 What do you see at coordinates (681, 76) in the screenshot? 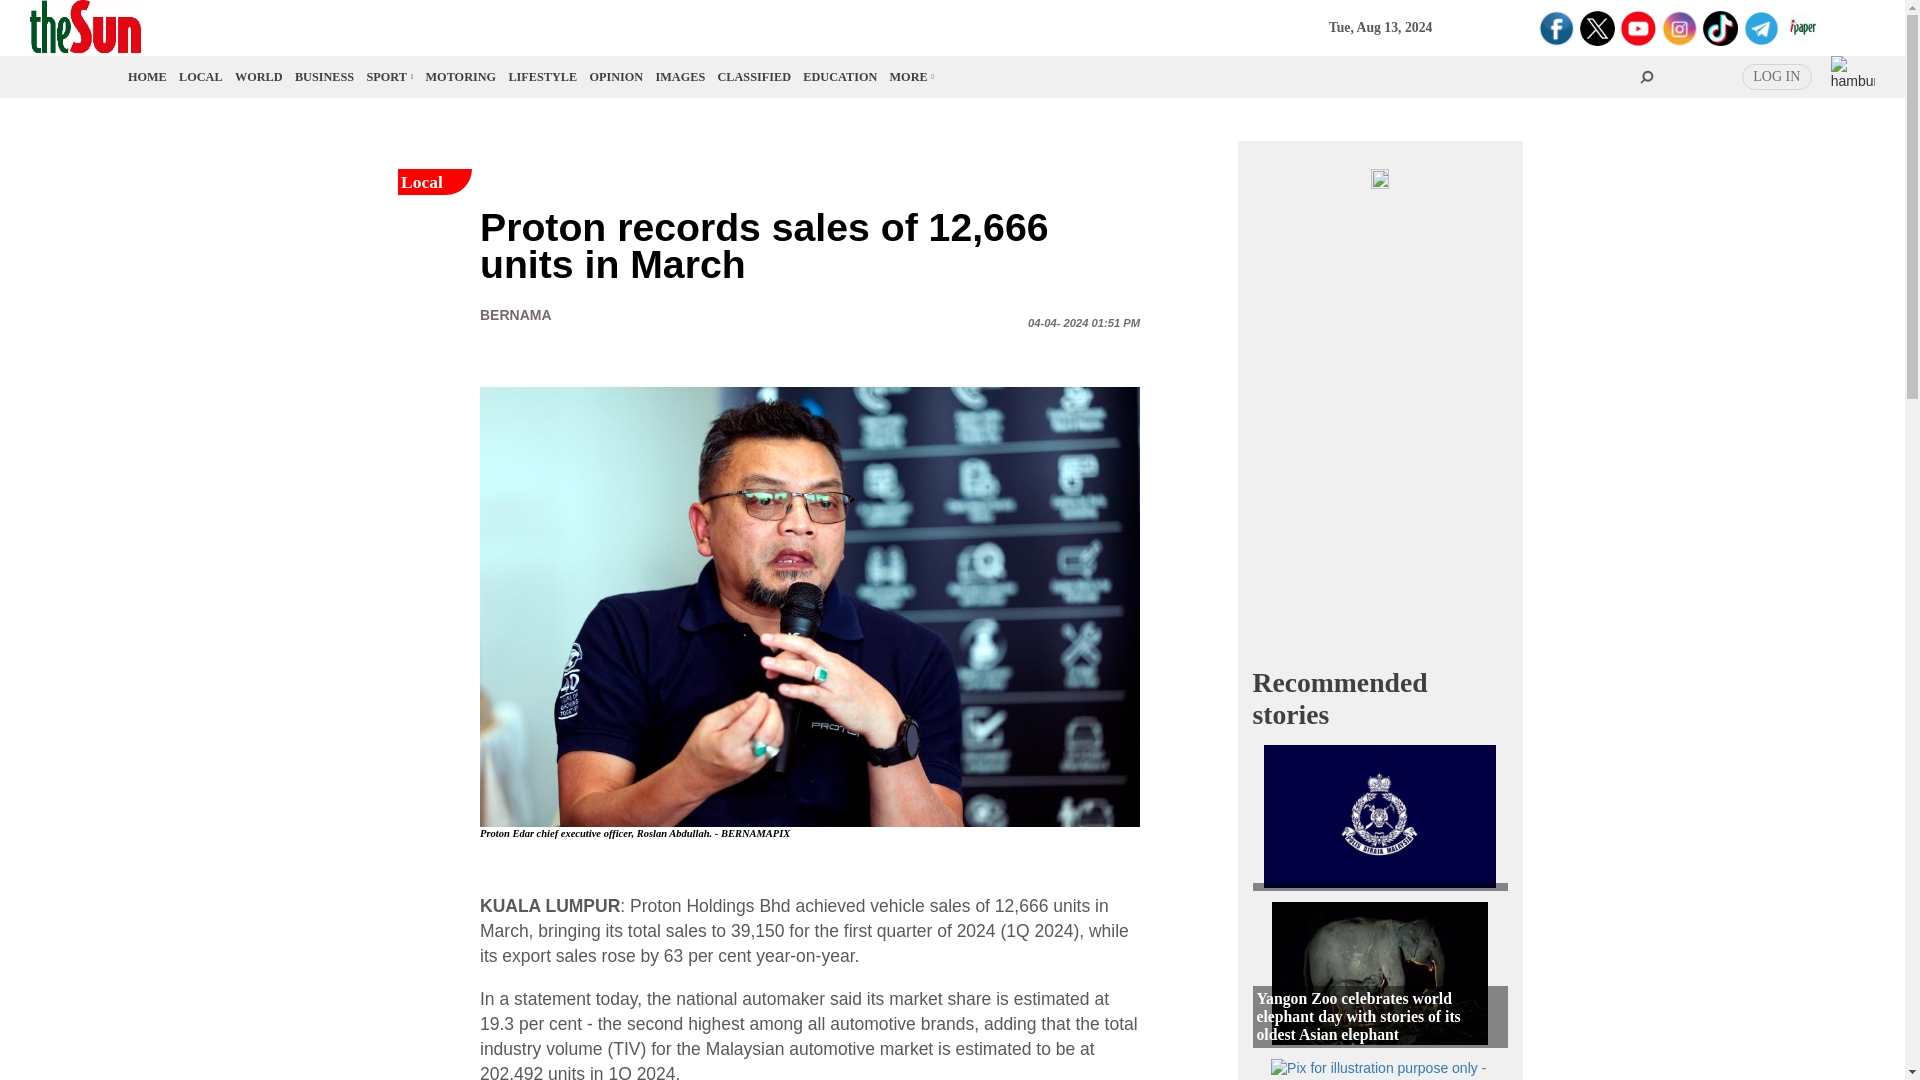
I see `IMAGES` at bounding box center [681, 76].